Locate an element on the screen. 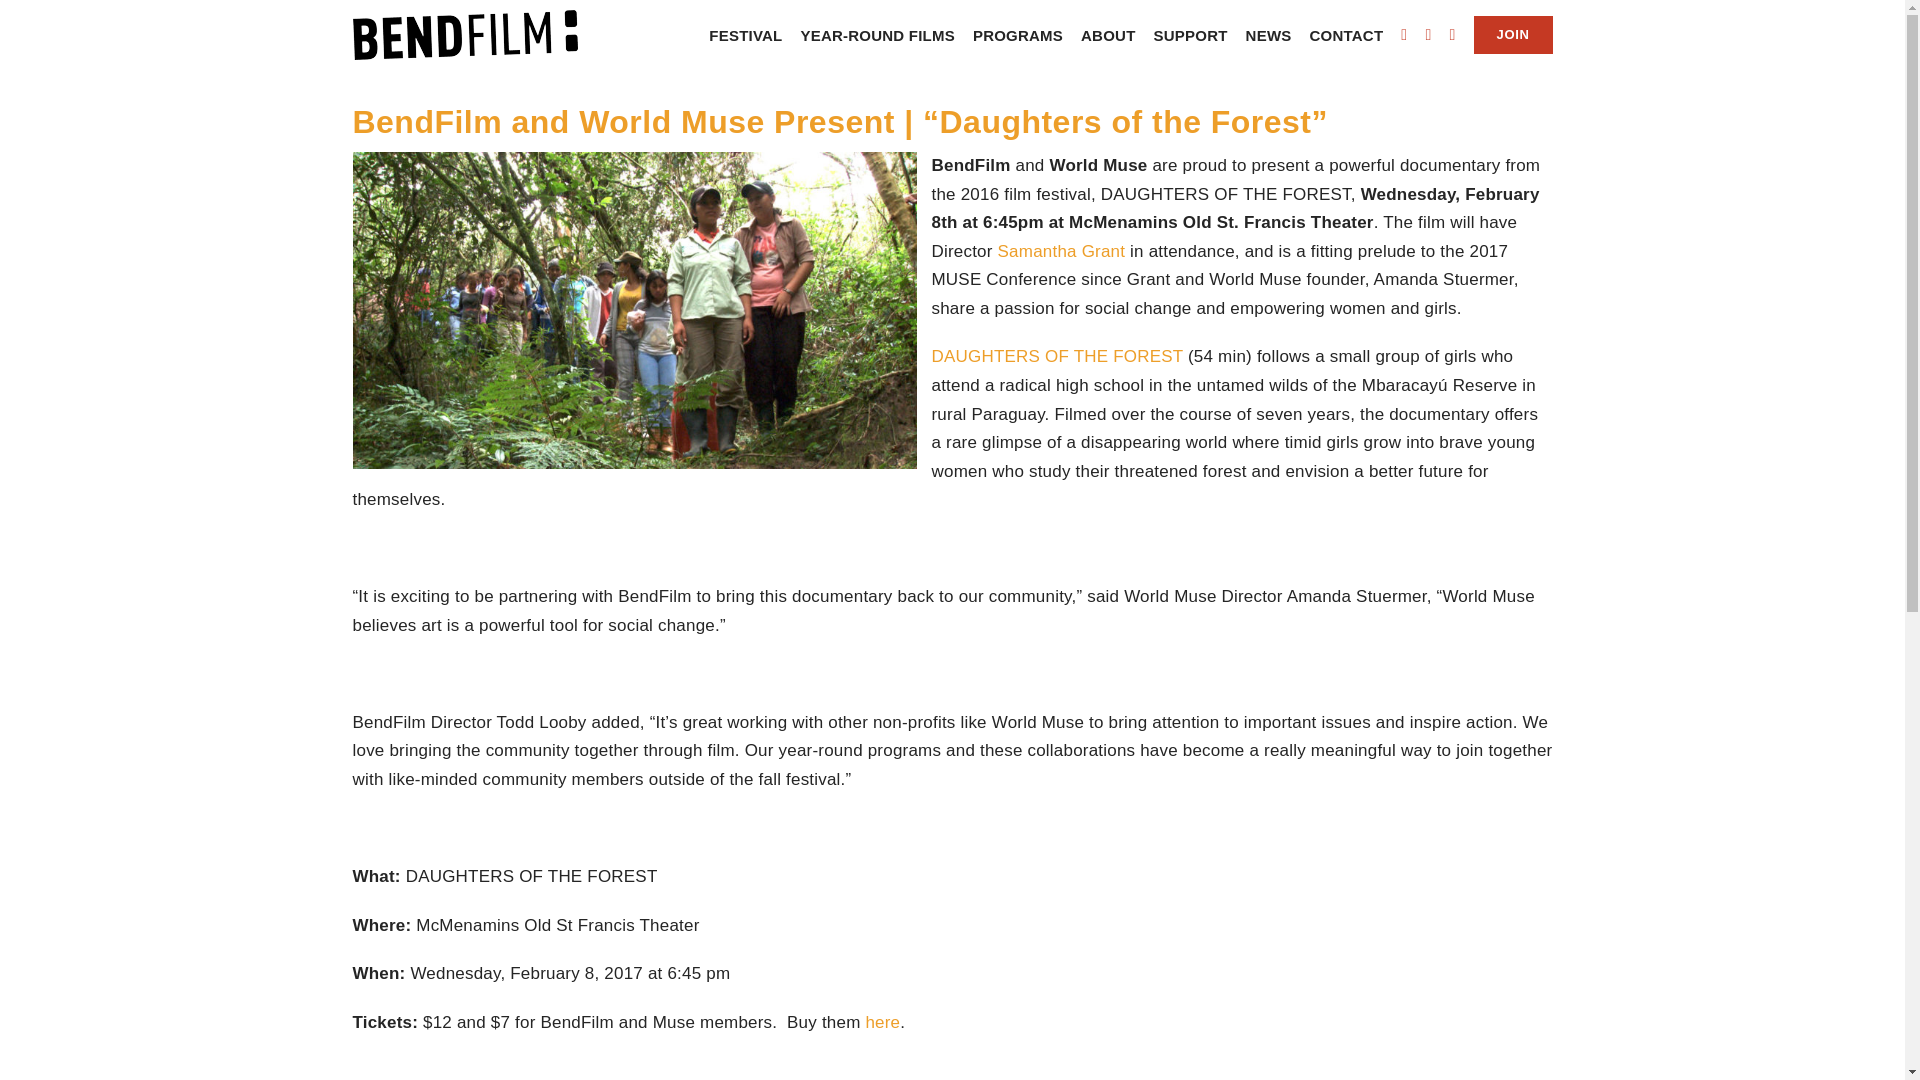 Image resolution: width=1920 pixels, height=1080 pixels. SUPPORT is located at coordinates (1190, 35).